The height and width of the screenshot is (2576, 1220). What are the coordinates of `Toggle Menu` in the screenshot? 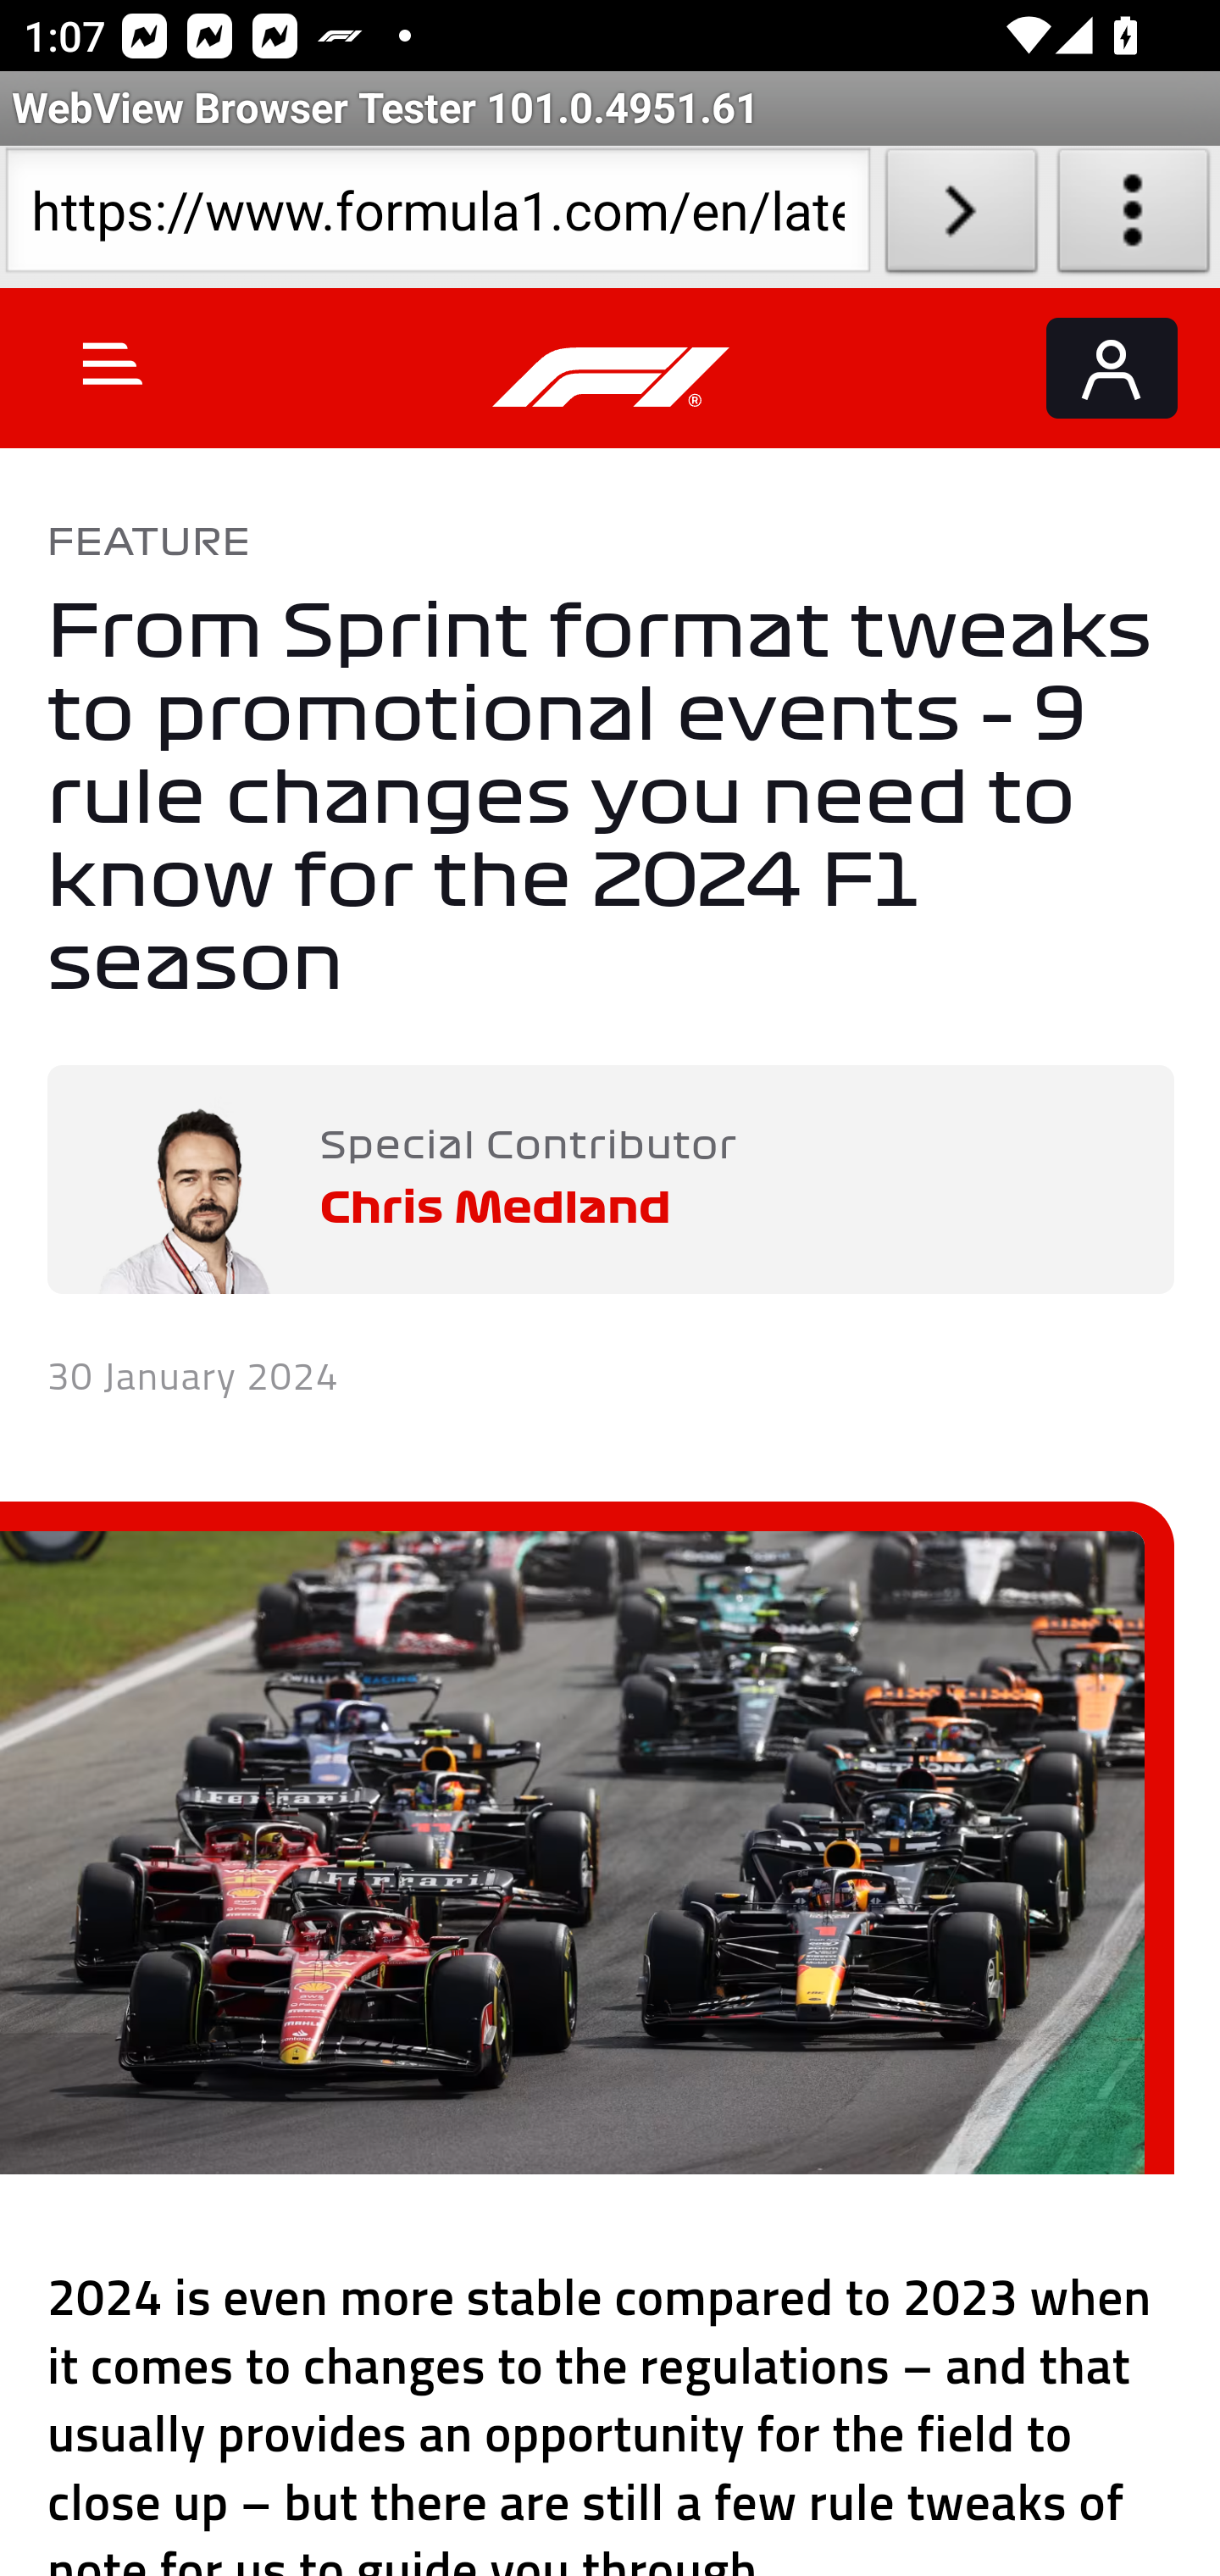 It's located at (113, 363).